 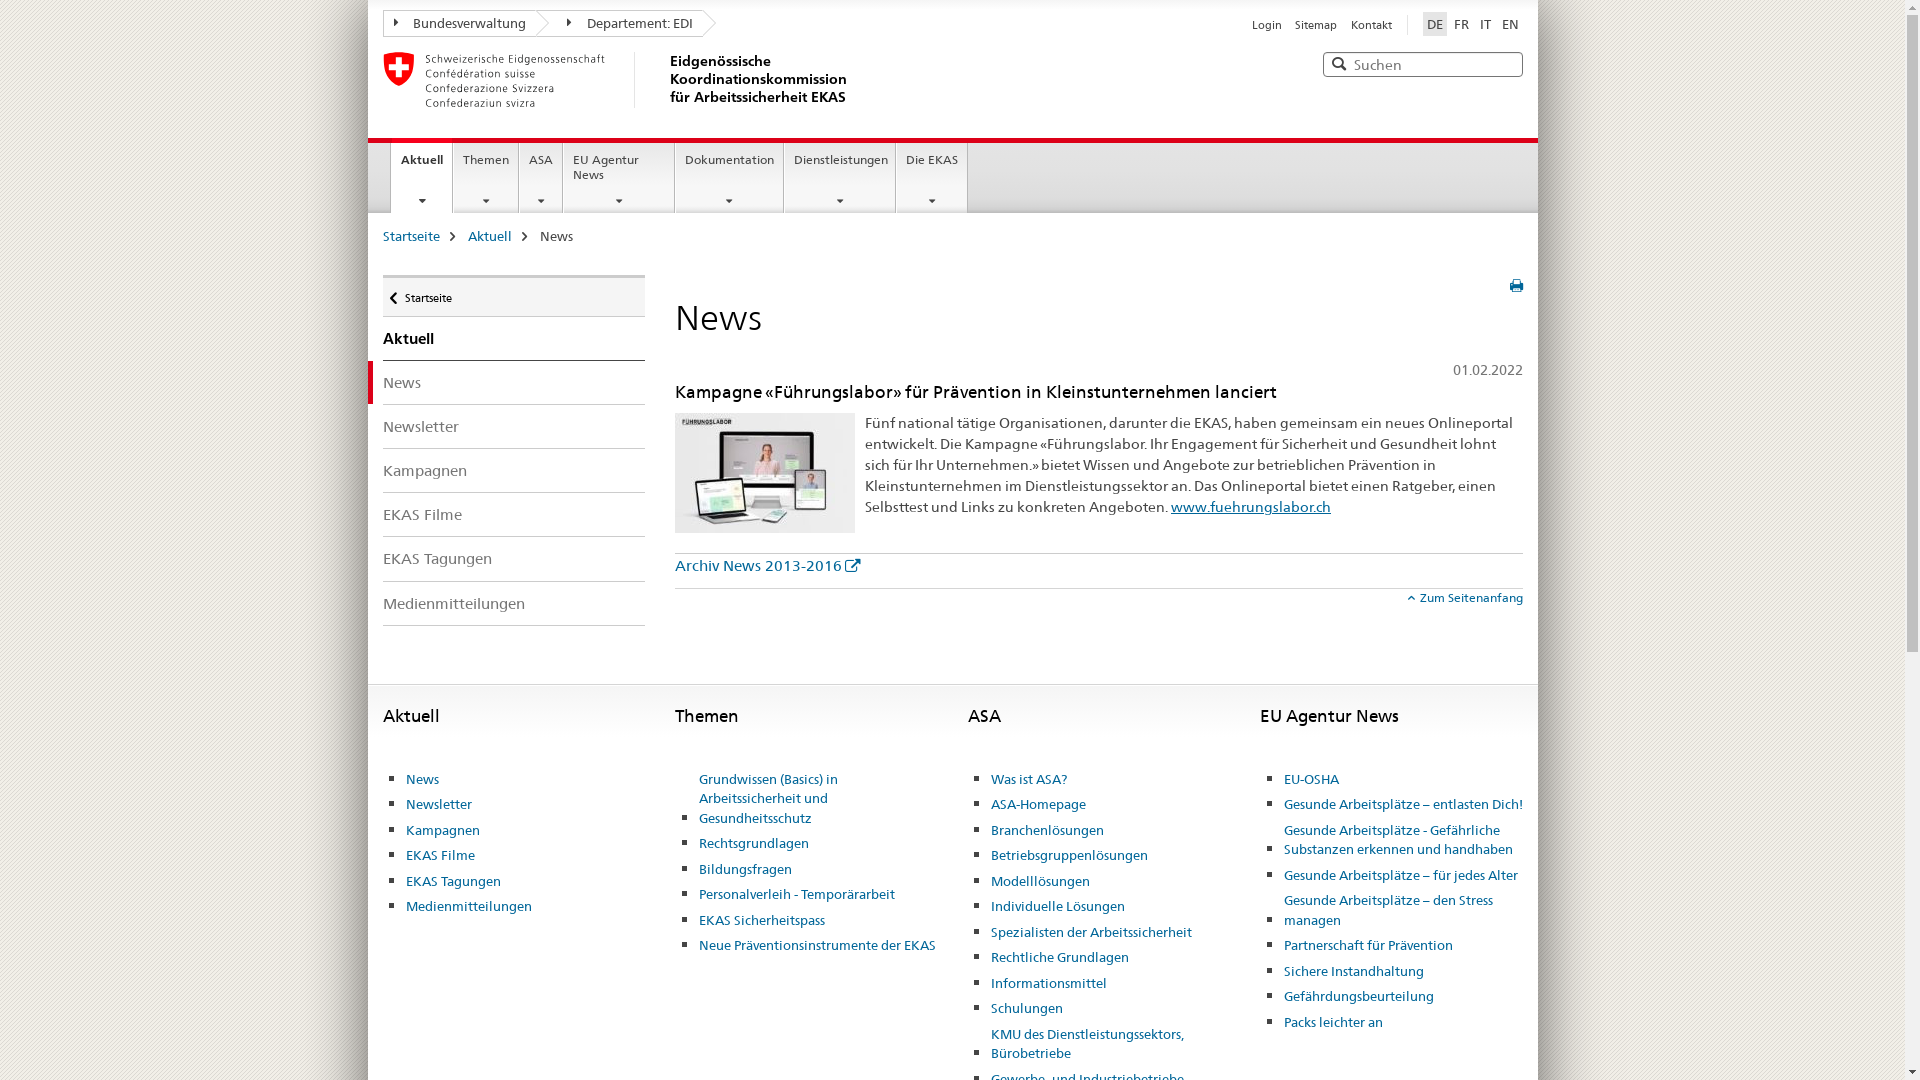 What do you see at coordinates (768, 566) in the screenshot?
I see `Archiv News 2013-2016` at bounding box center [768, 566].